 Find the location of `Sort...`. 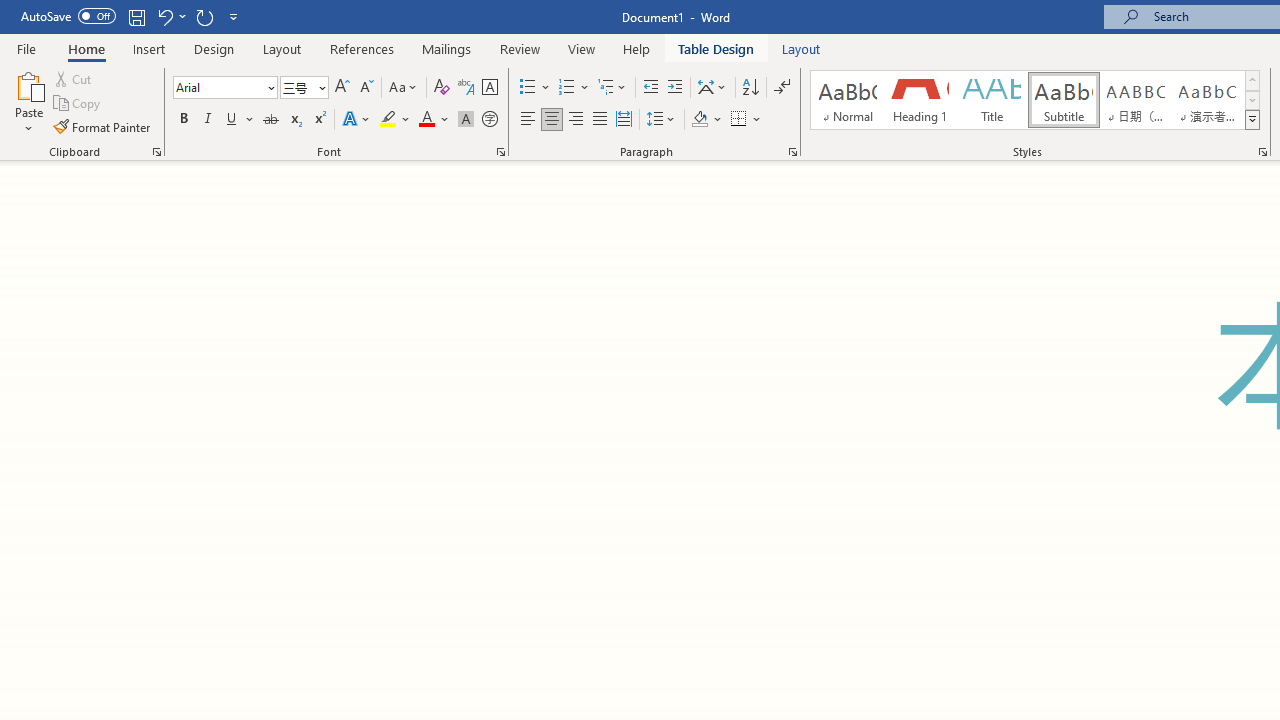

Sort... is located at coordinates (750, 88).